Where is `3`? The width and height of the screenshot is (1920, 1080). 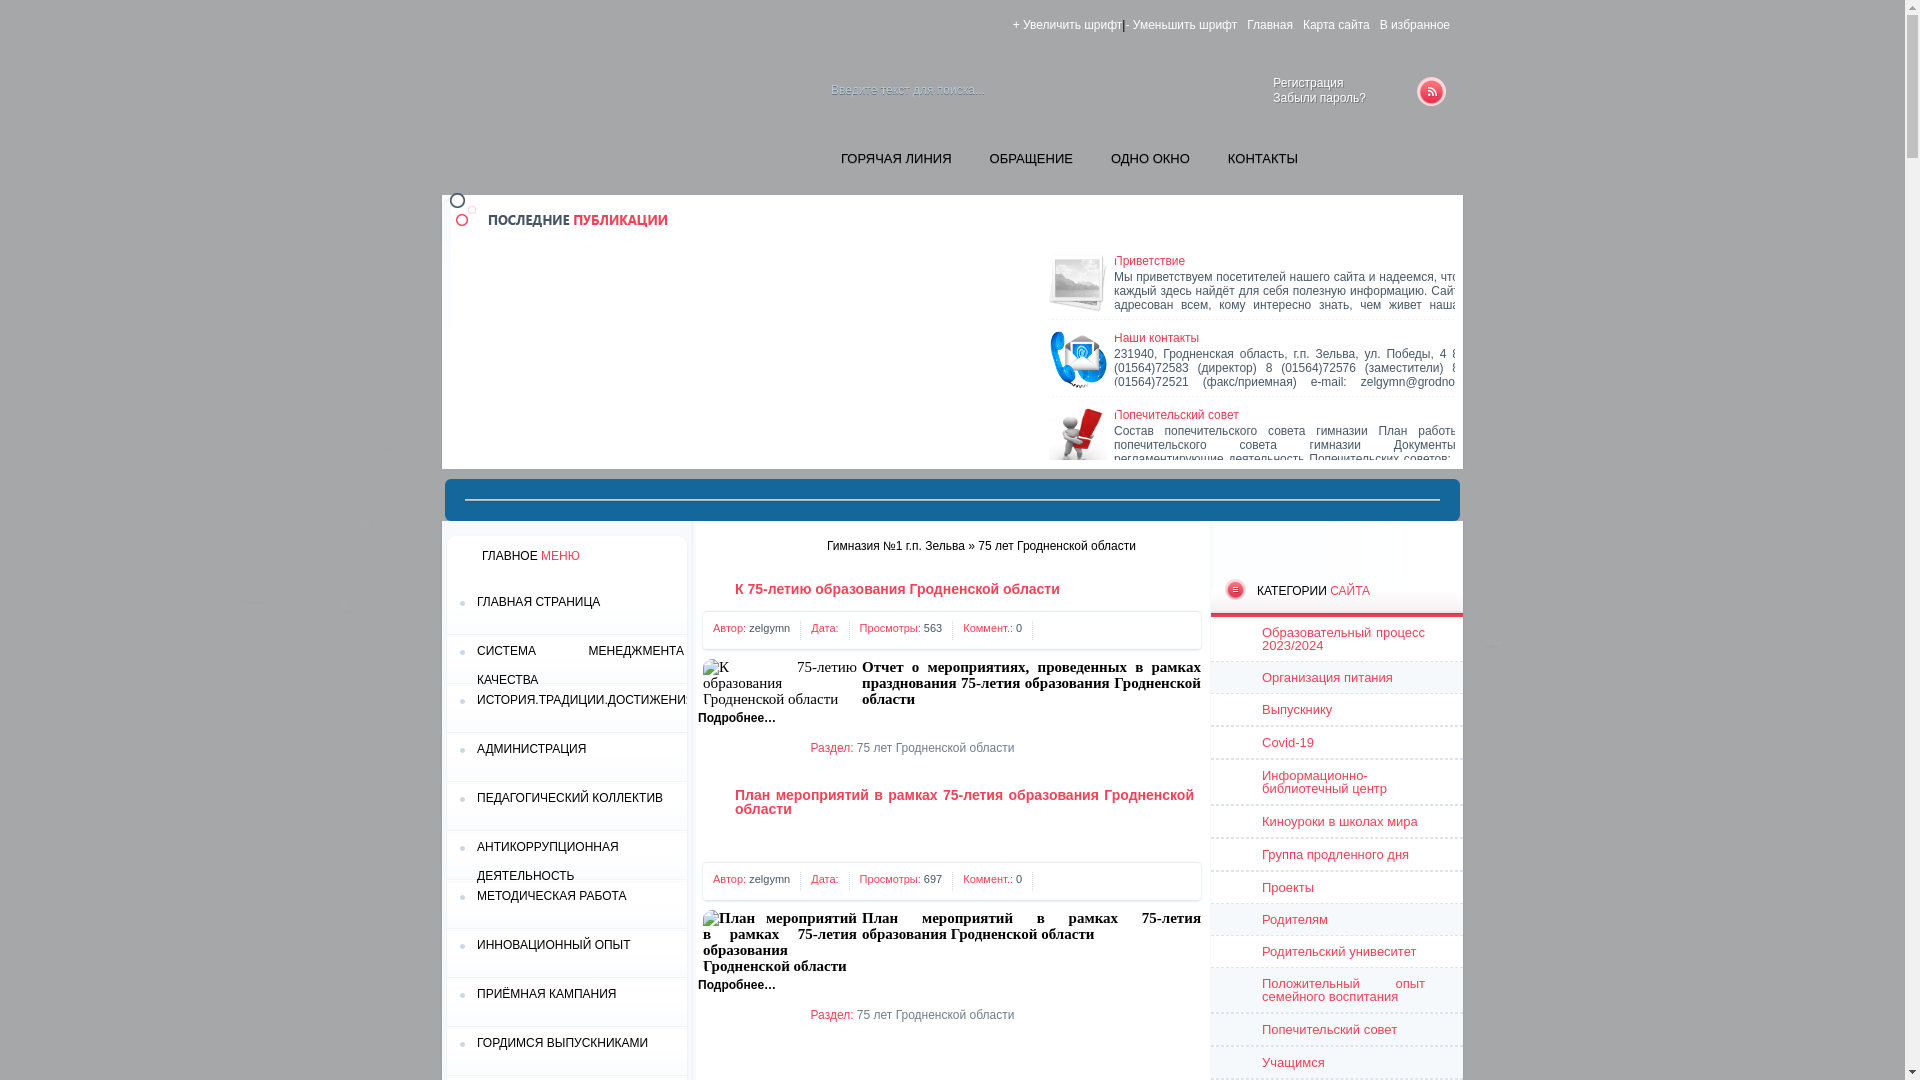
3 is located at coordinates (750, 748).